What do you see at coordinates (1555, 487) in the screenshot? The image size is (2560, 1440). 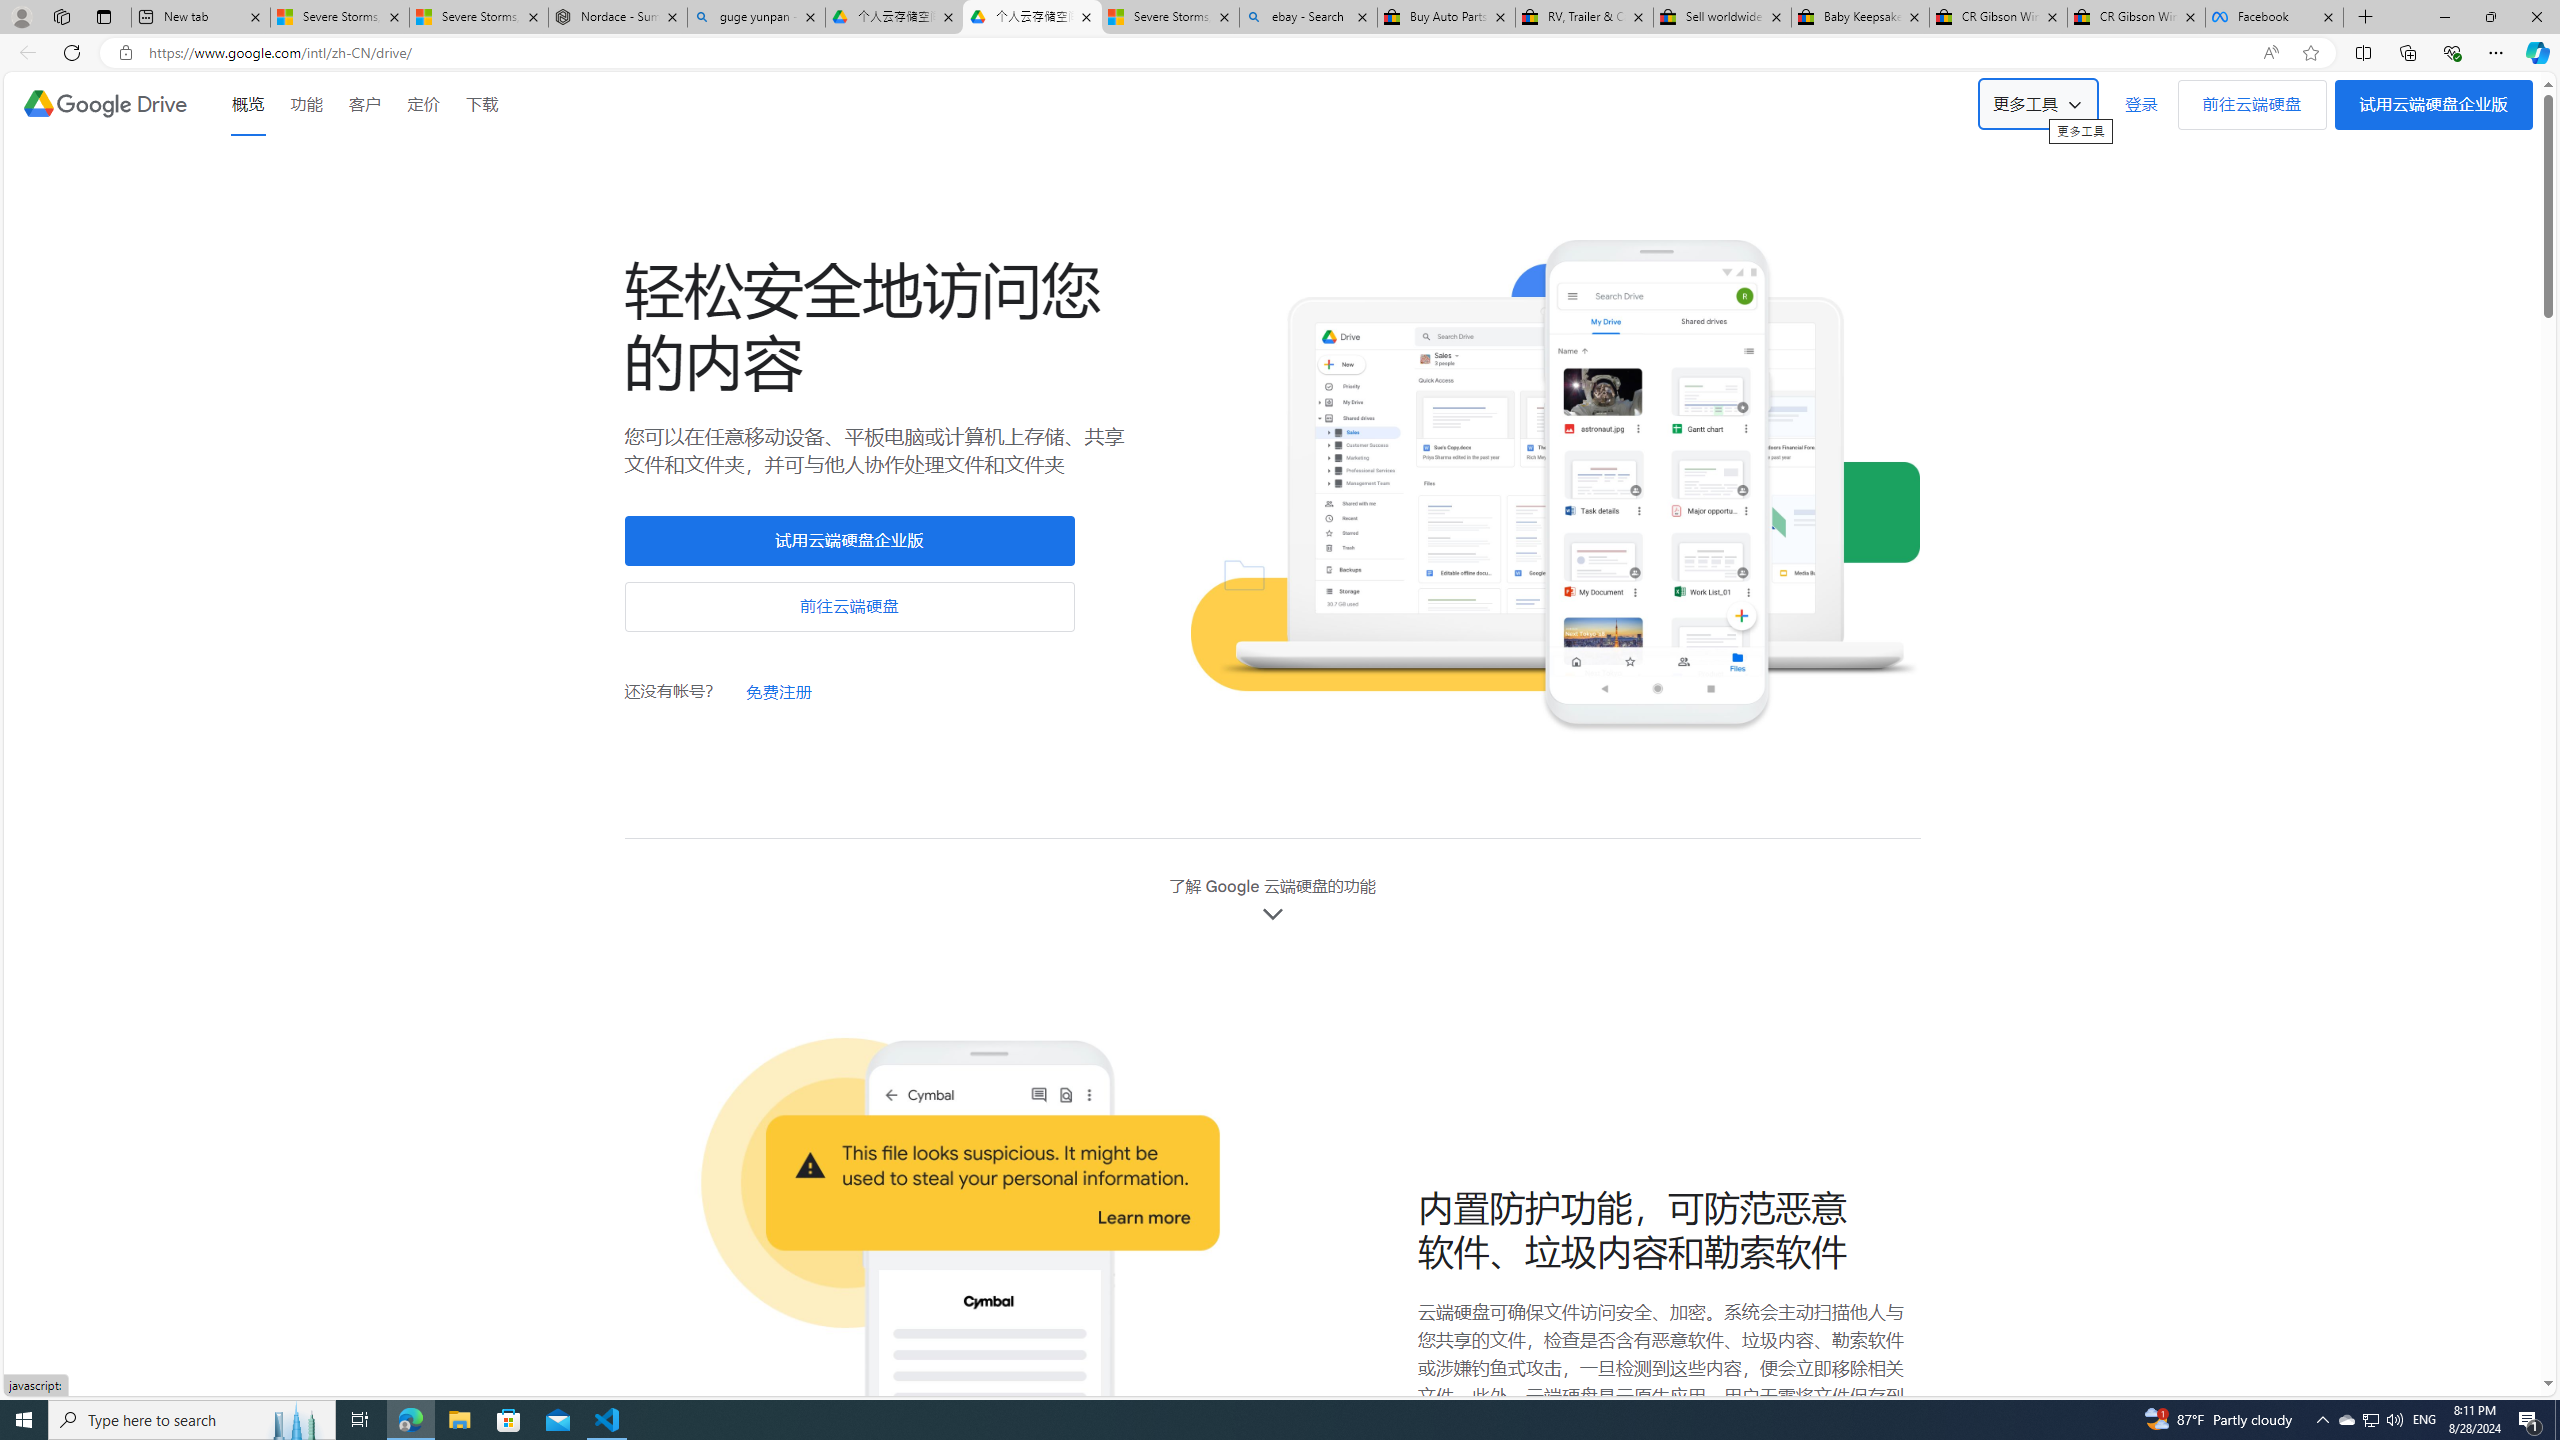 I see `drive-hero` at bounding box center [1555, 487].